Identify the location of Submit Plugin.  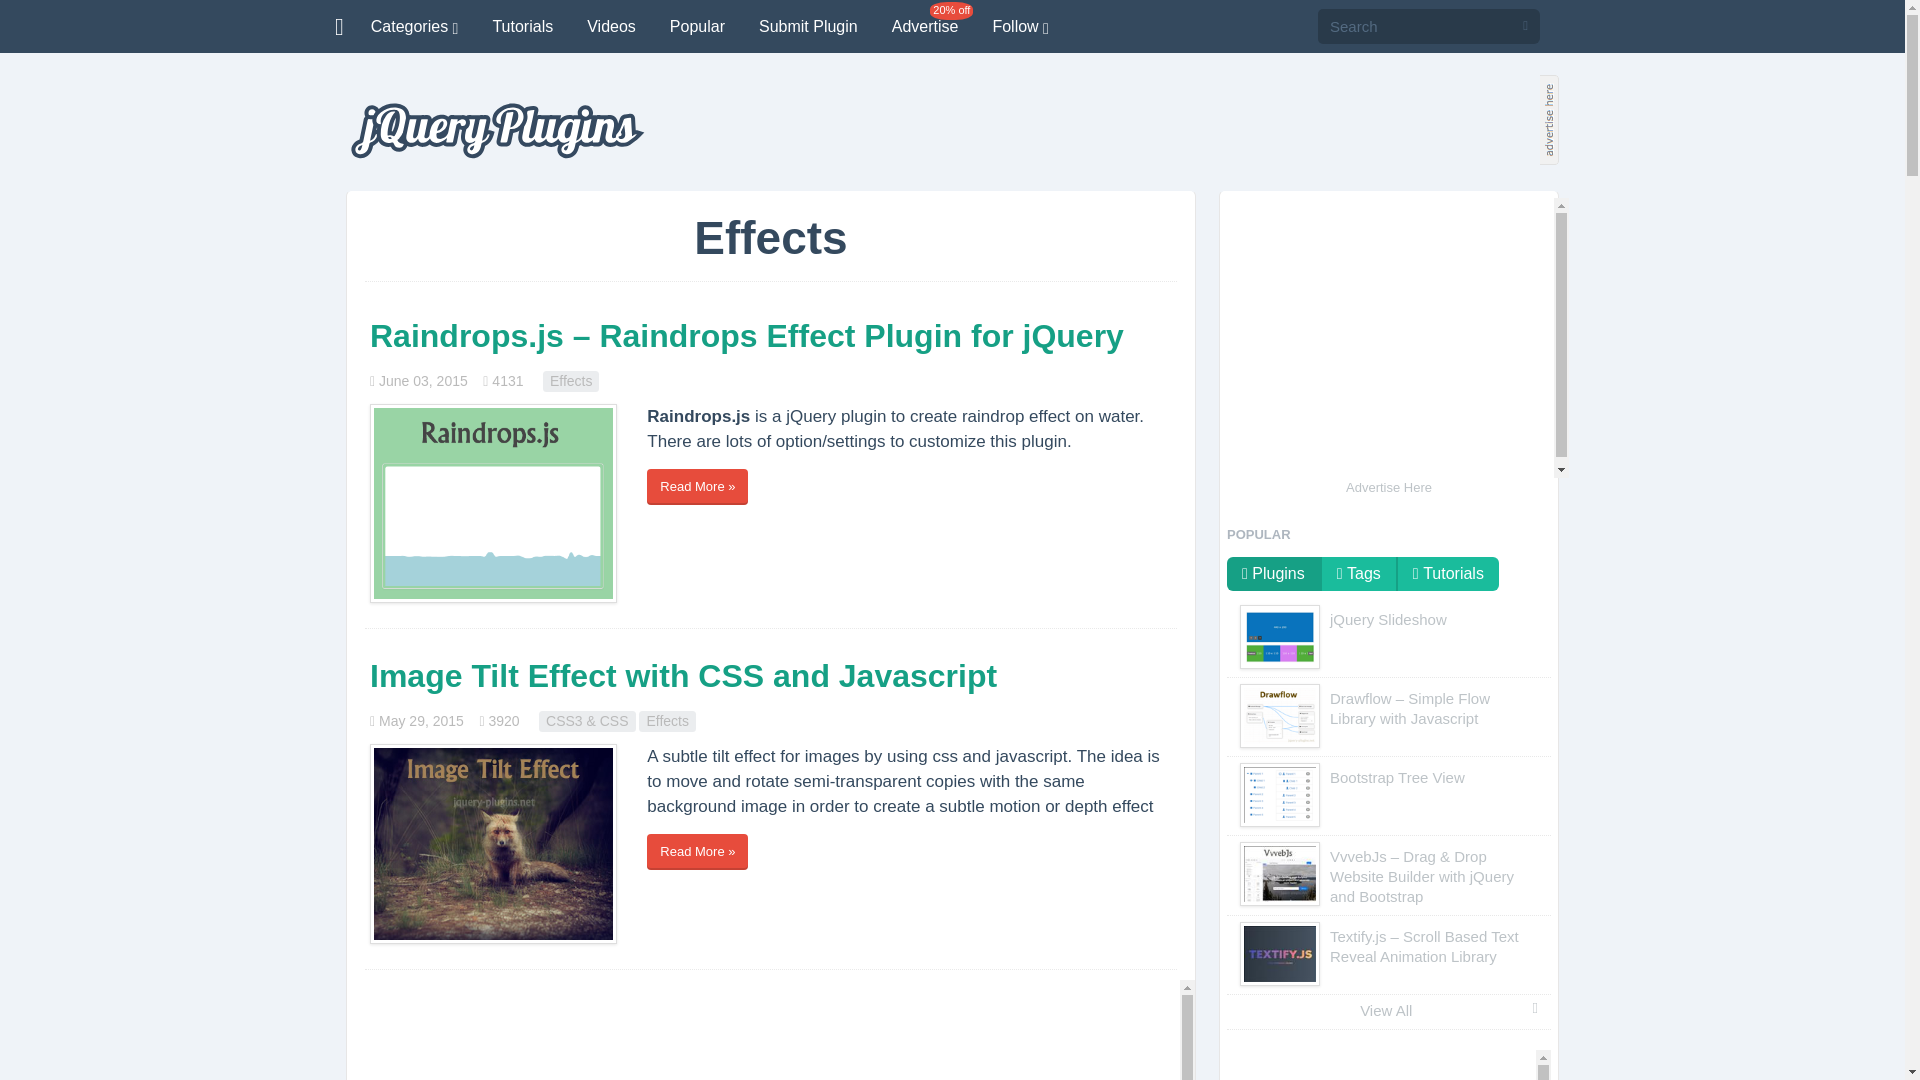
(808, 26).